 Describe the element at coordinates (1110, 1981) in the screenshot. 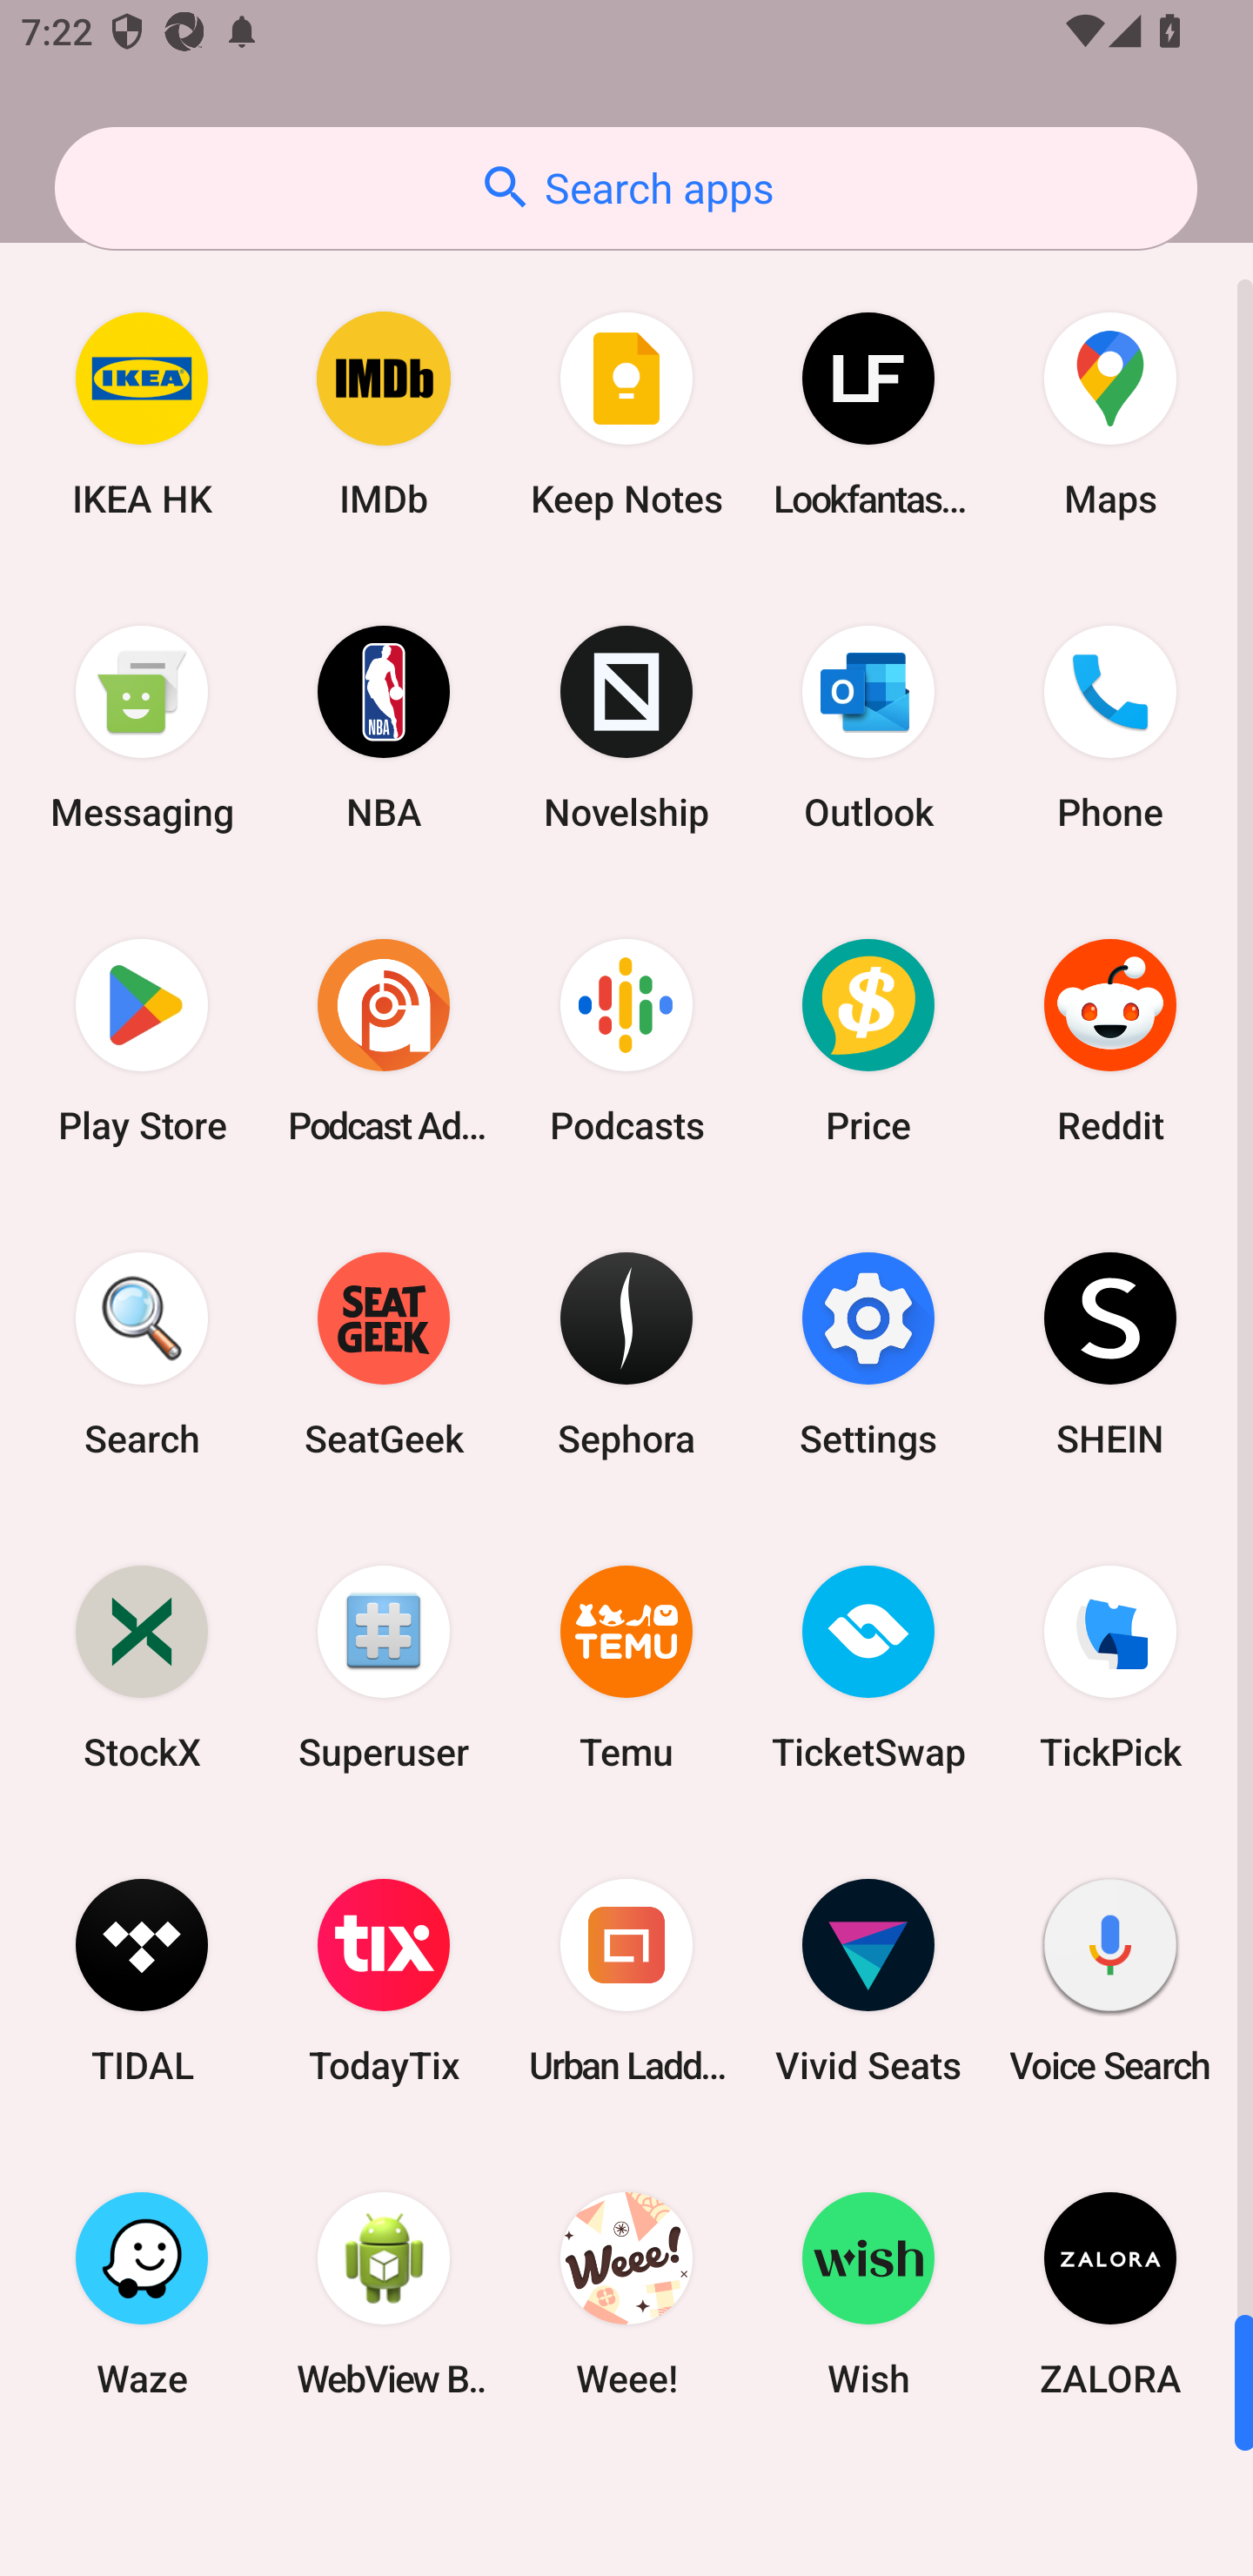

I see `Voice Search` at that location.